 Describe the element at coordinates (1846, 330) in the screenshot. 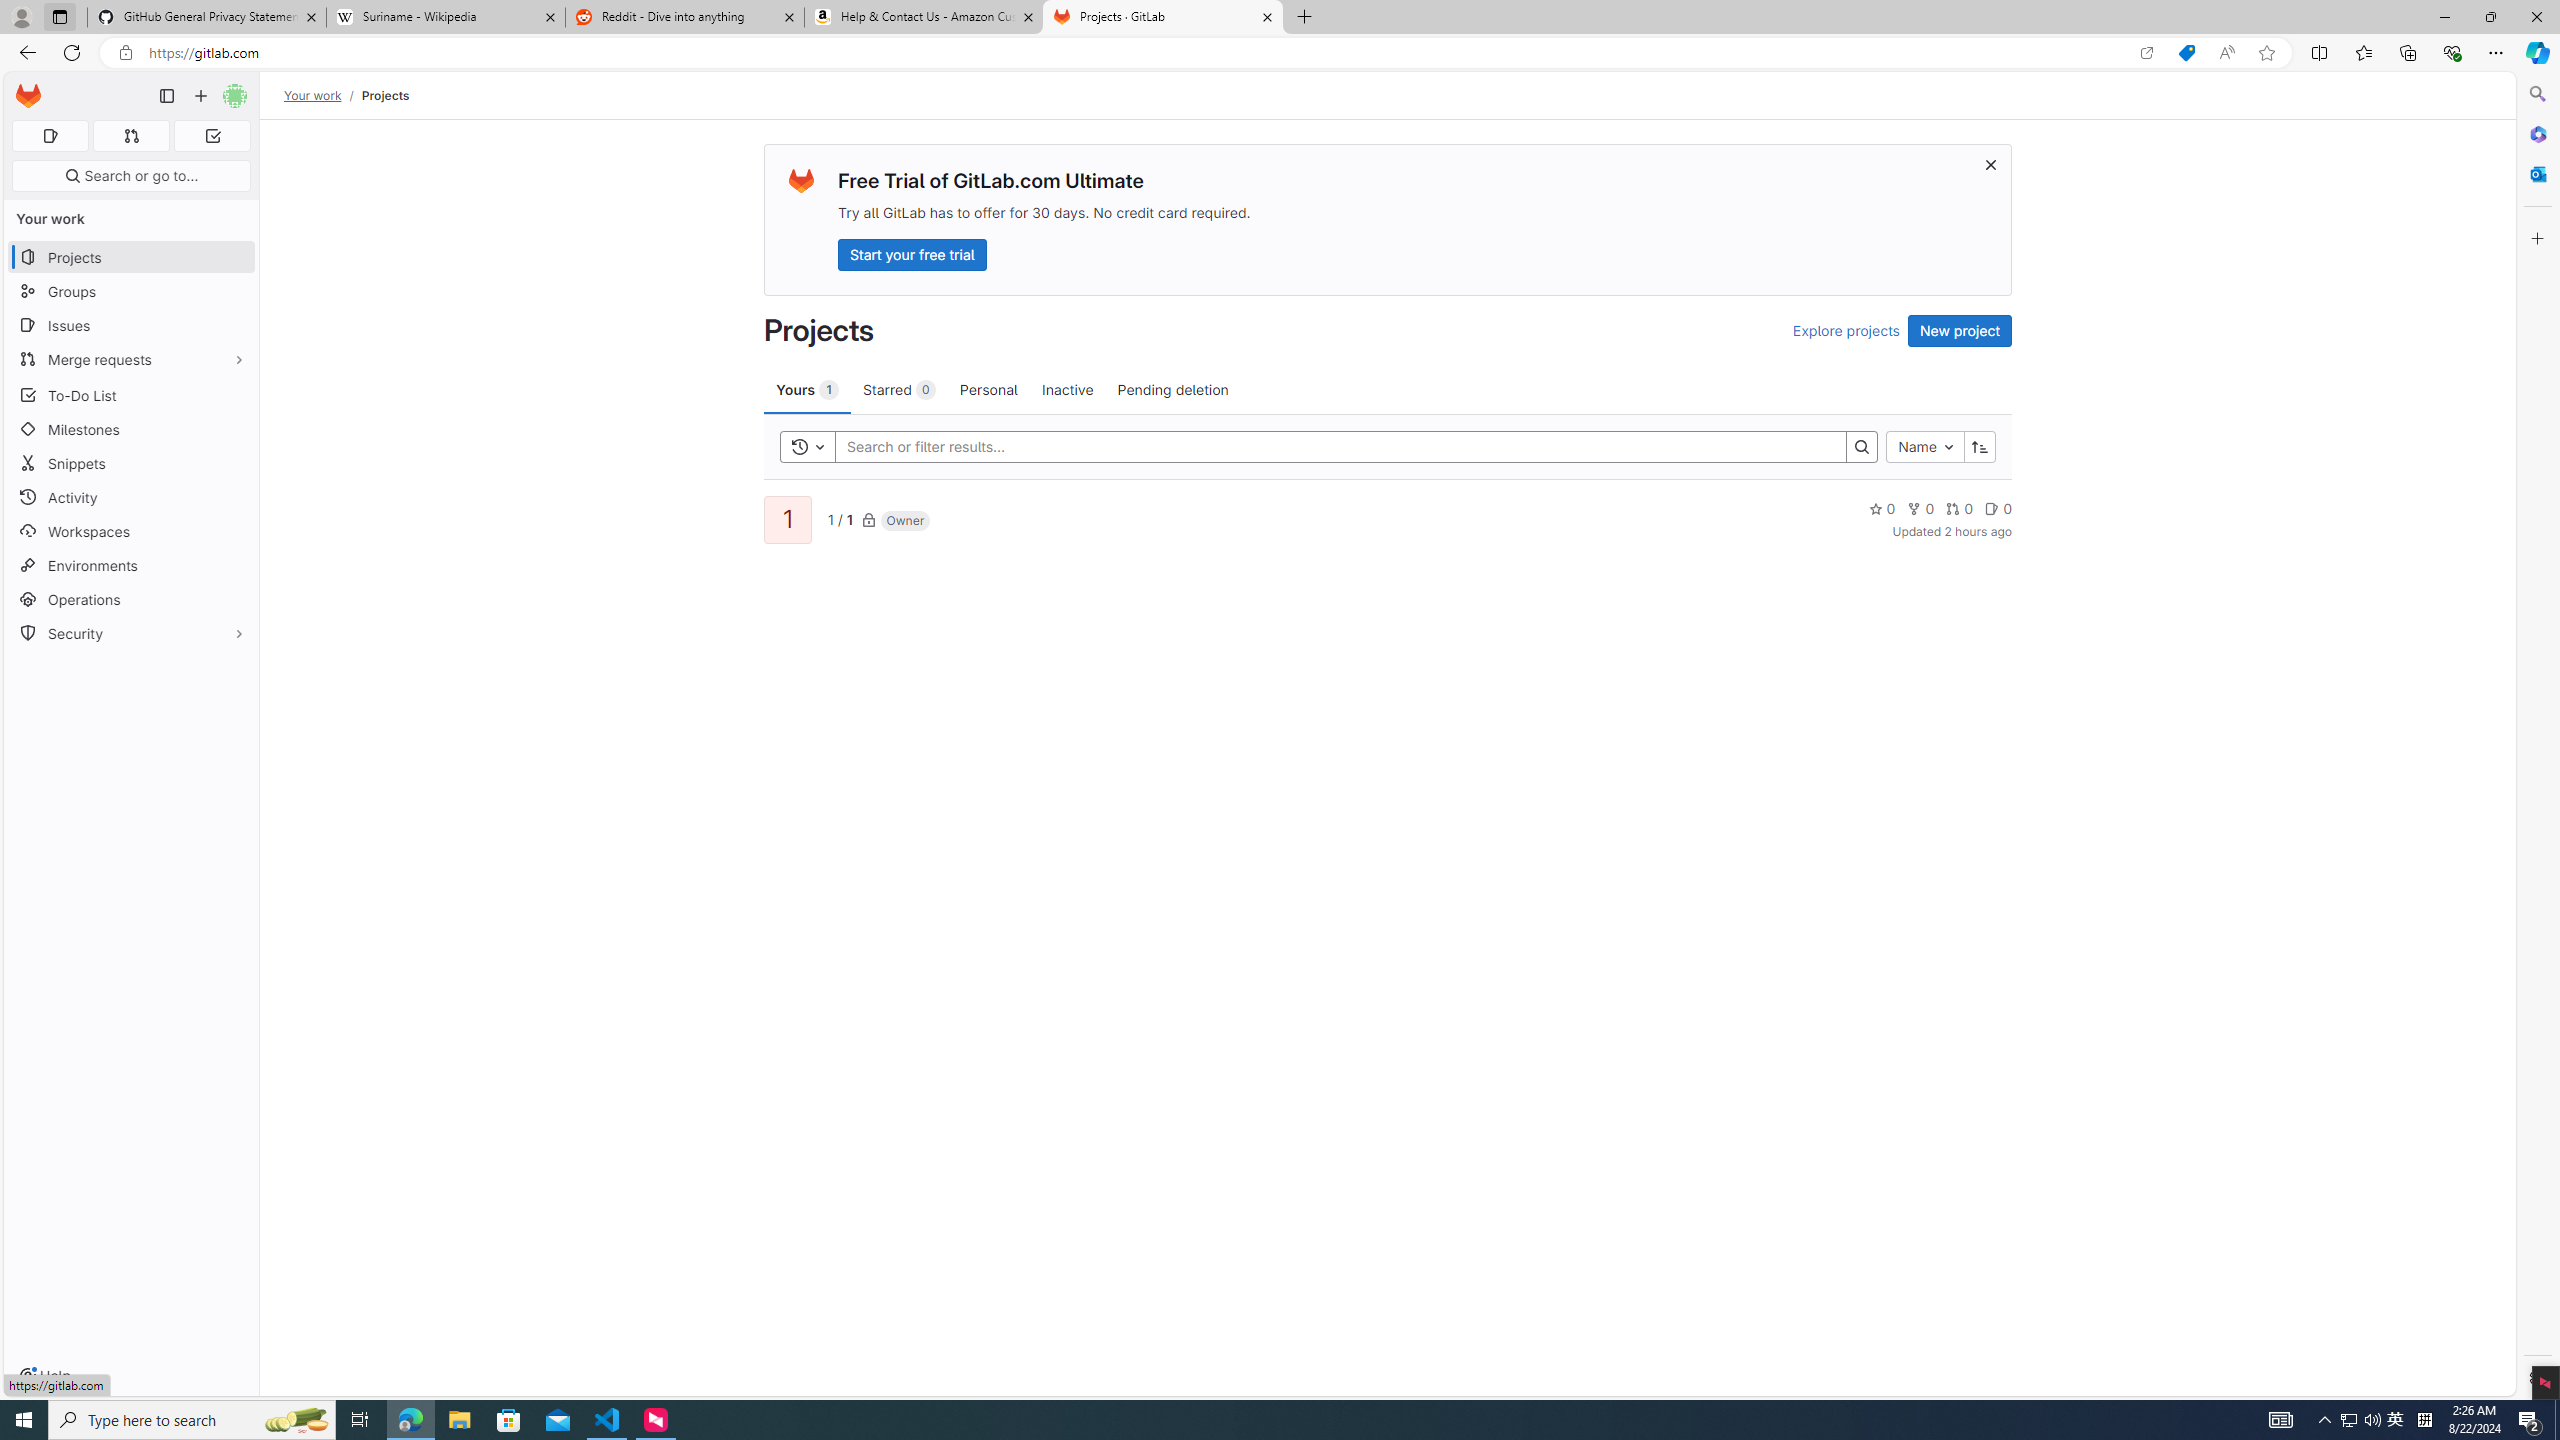

I see `Explore projects` at that location.